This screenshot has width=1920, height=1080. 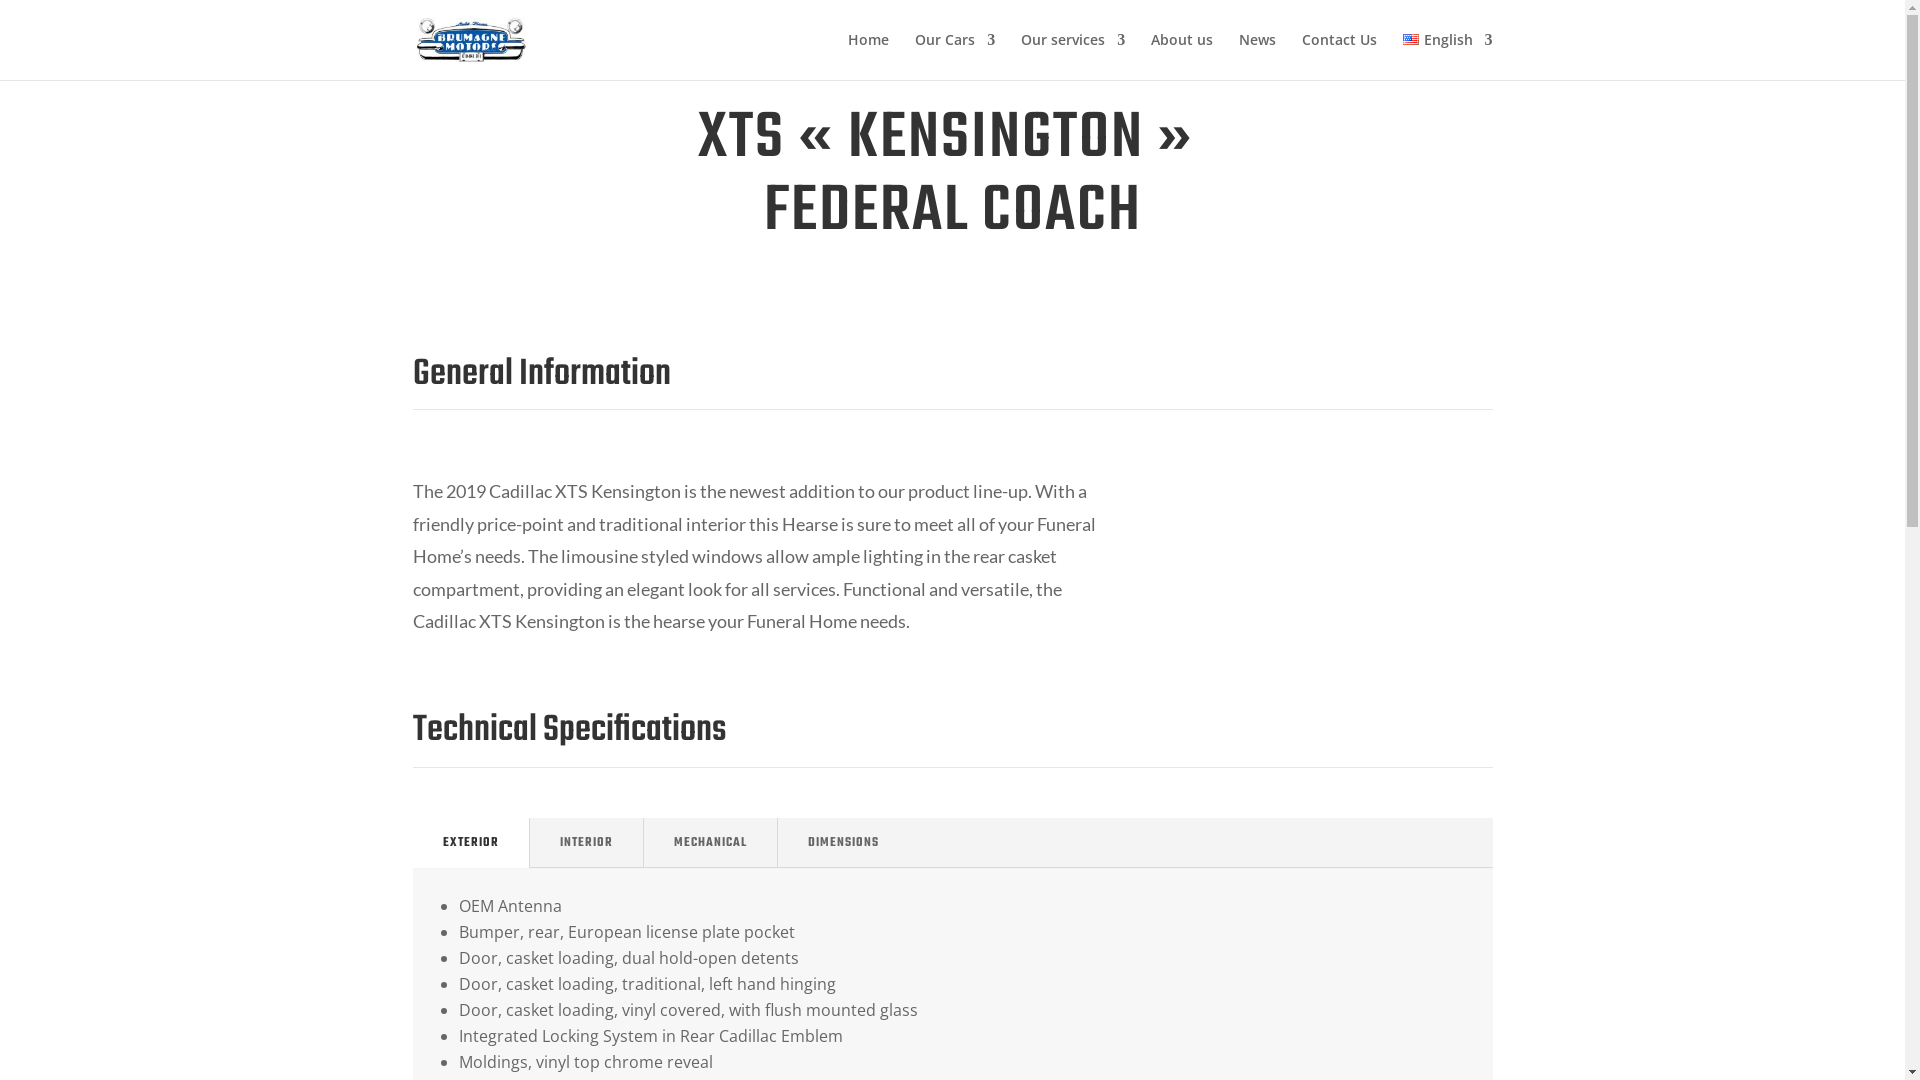 What do you see at coordinates (1182, 56) in the screenshot?
I see `About us` at bounding box center [1182, 56].